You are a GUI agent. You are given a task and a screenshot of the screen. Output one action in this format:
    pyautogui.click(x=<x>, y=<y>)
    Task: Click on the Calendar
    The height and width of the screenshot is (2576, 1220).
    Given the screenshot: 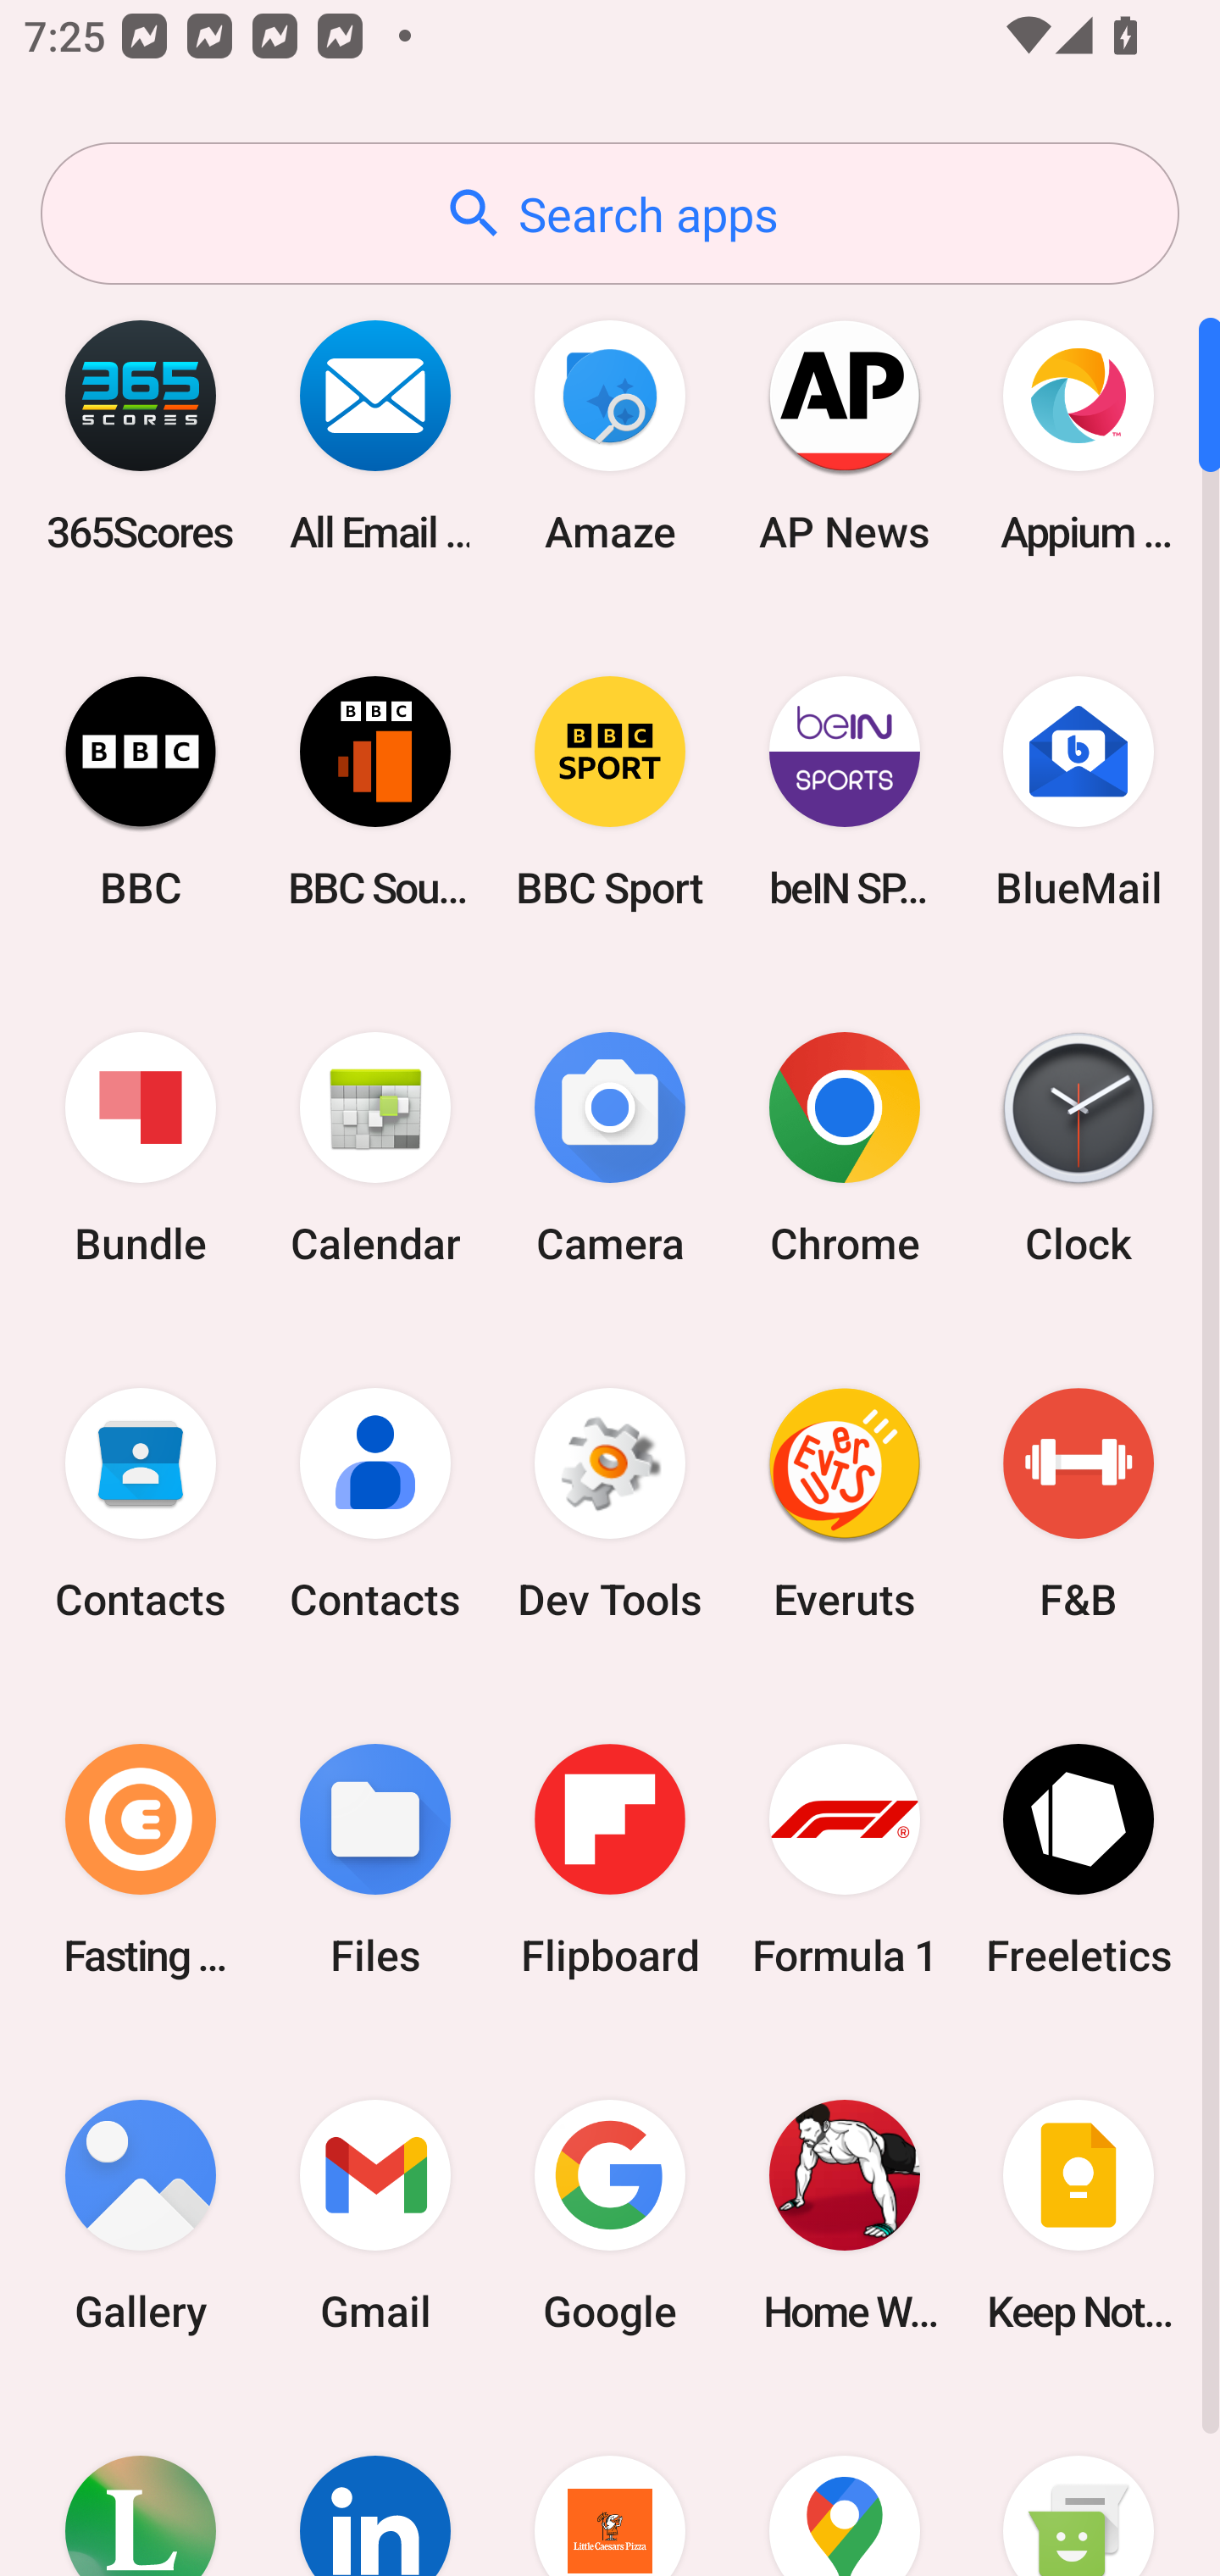 What is the action you would take?
    pyautogui.click(x=375, y=1149)
    